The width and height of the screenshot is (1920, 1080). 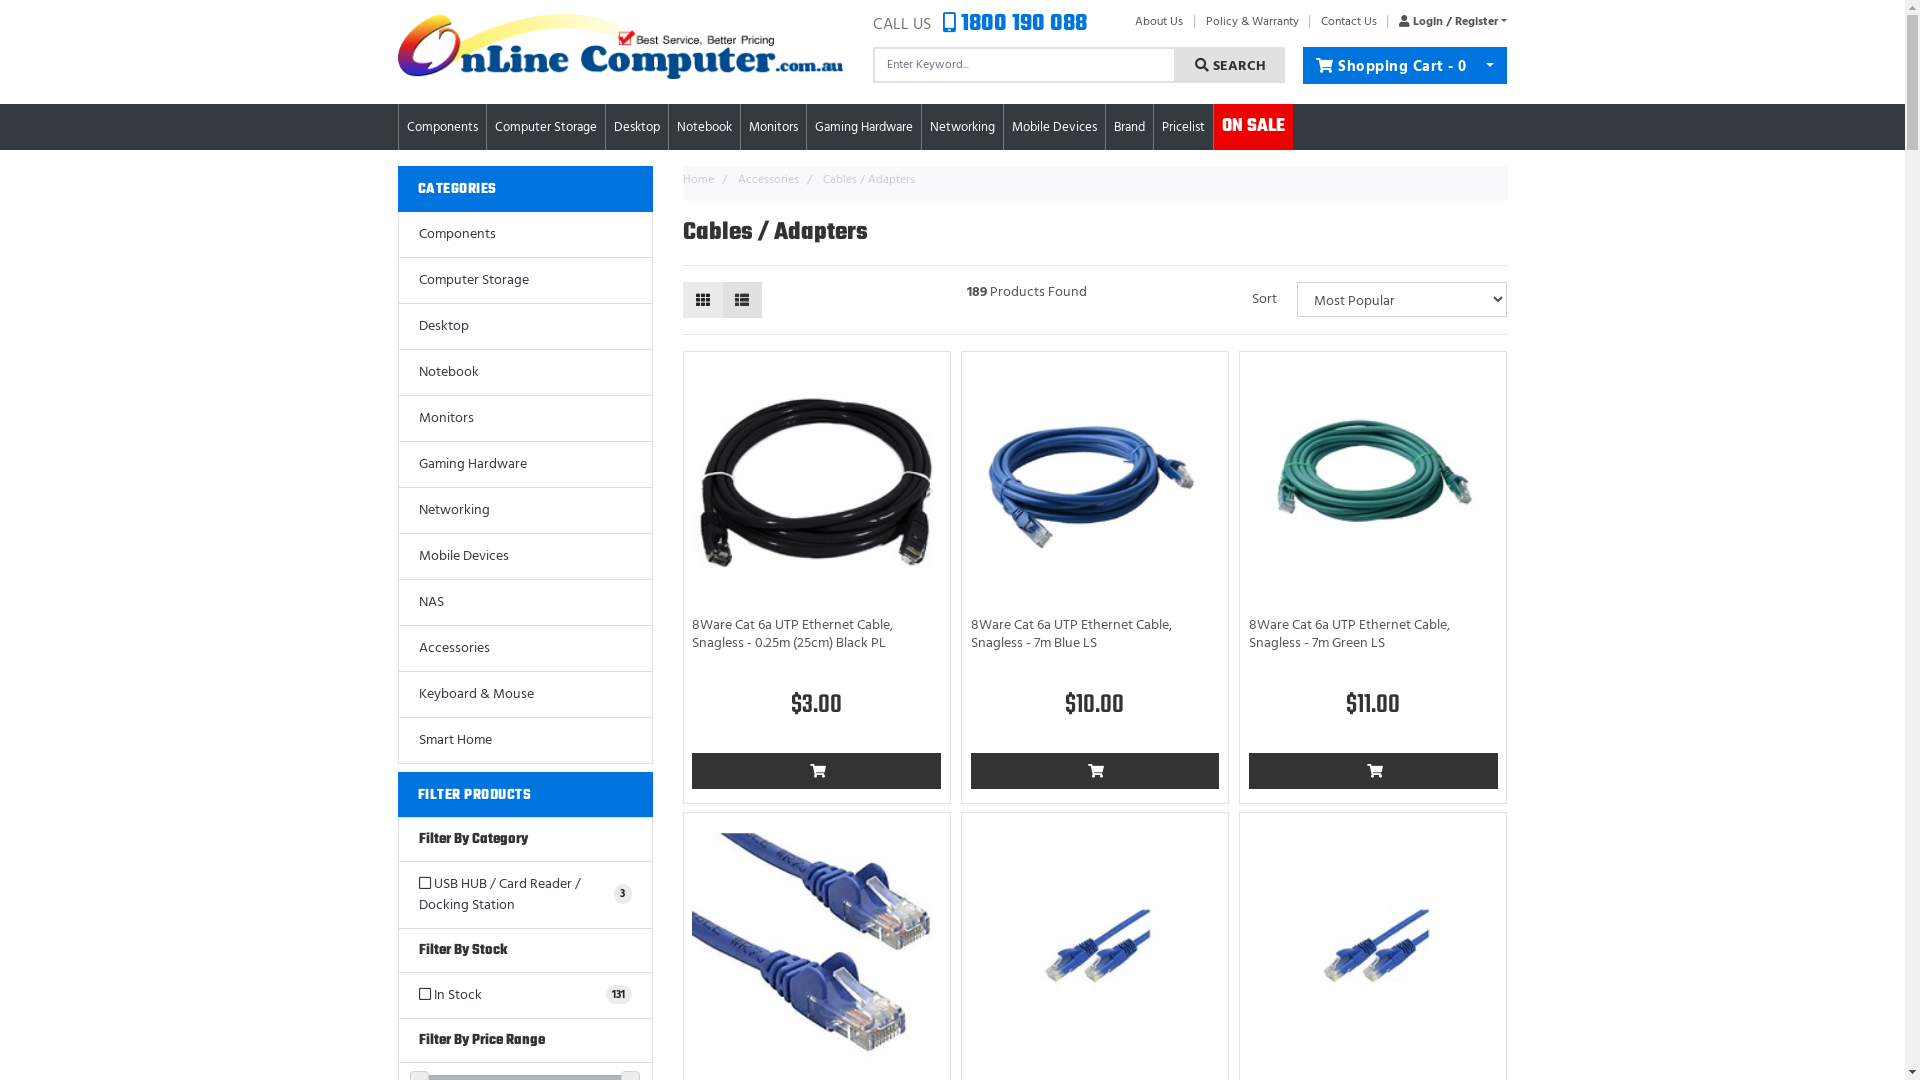 What do you see at coordinates (524, 741) in the screenshot?
I see `Smart Home` at bounding box center [524, 741].